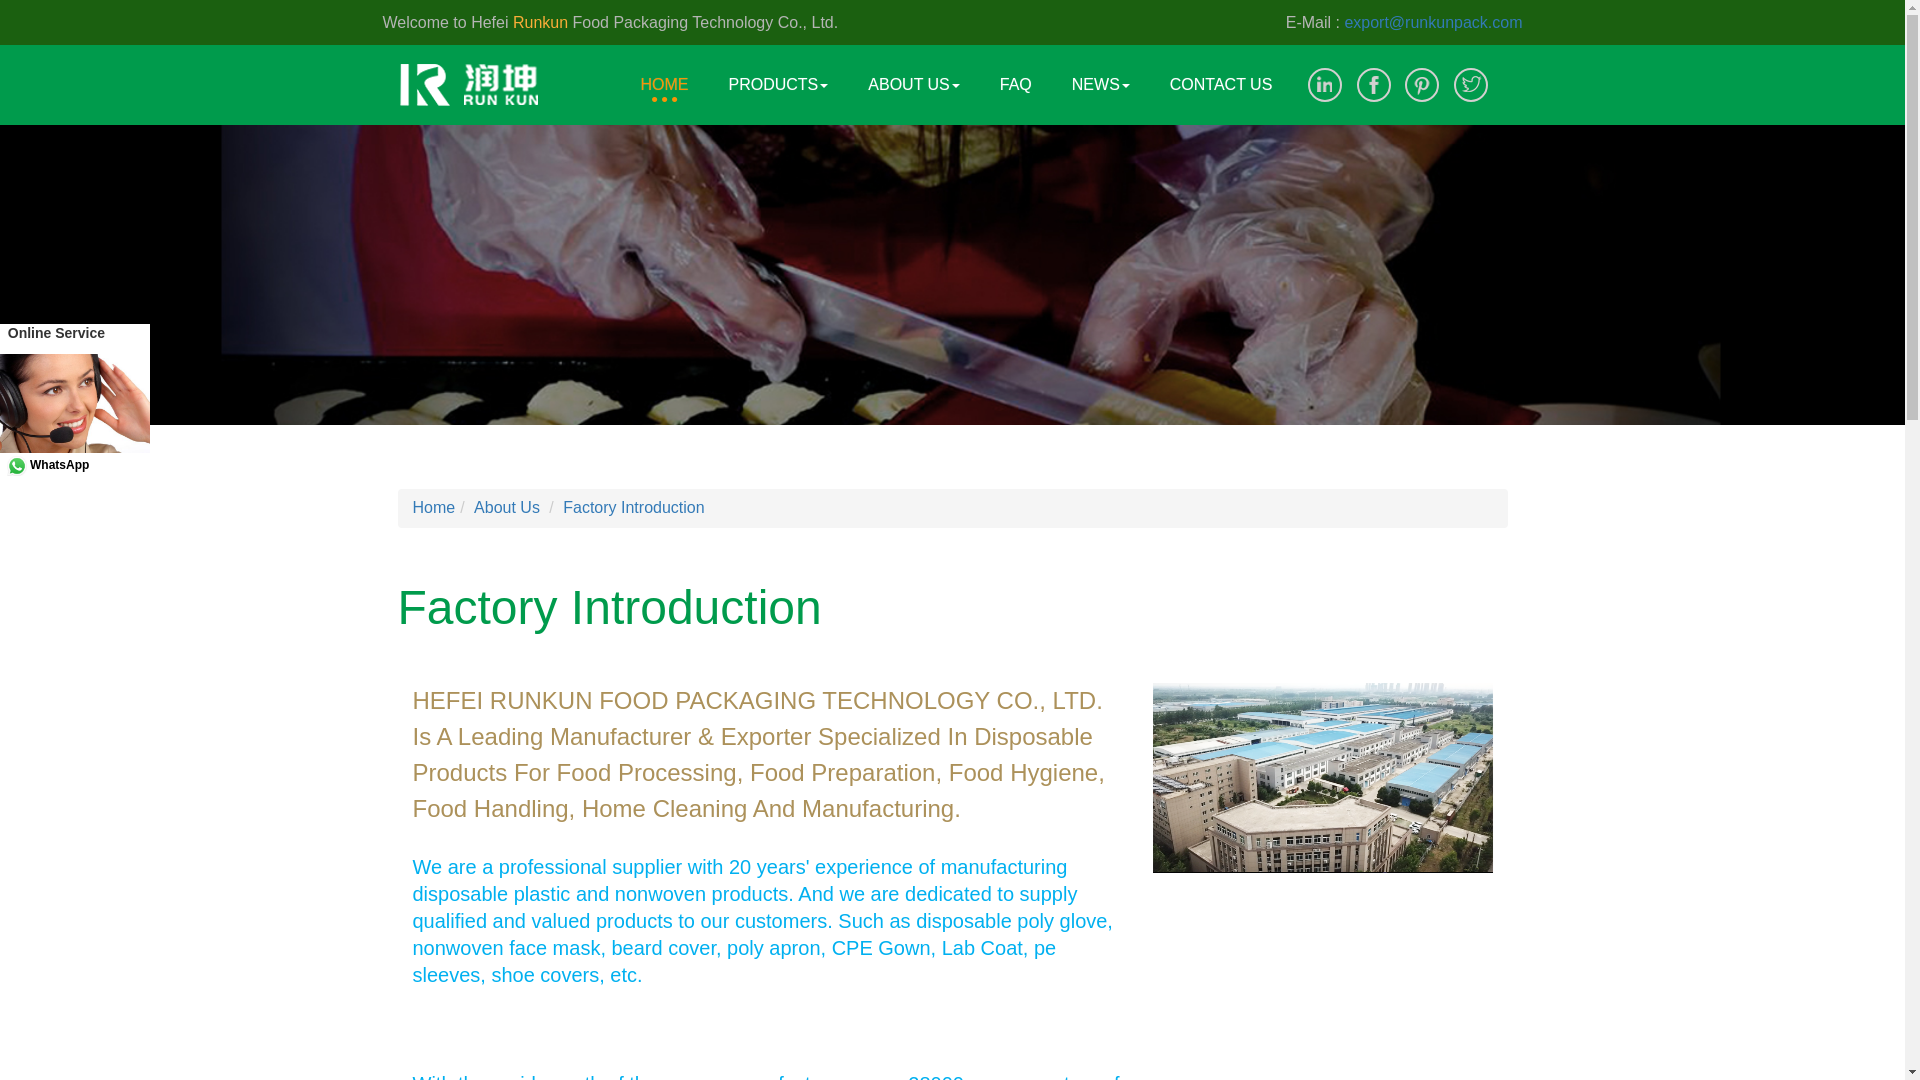  What do you see at coordinates (664, 70) in the screenshot?
I see `HOME` at bounding box center [664, 70].